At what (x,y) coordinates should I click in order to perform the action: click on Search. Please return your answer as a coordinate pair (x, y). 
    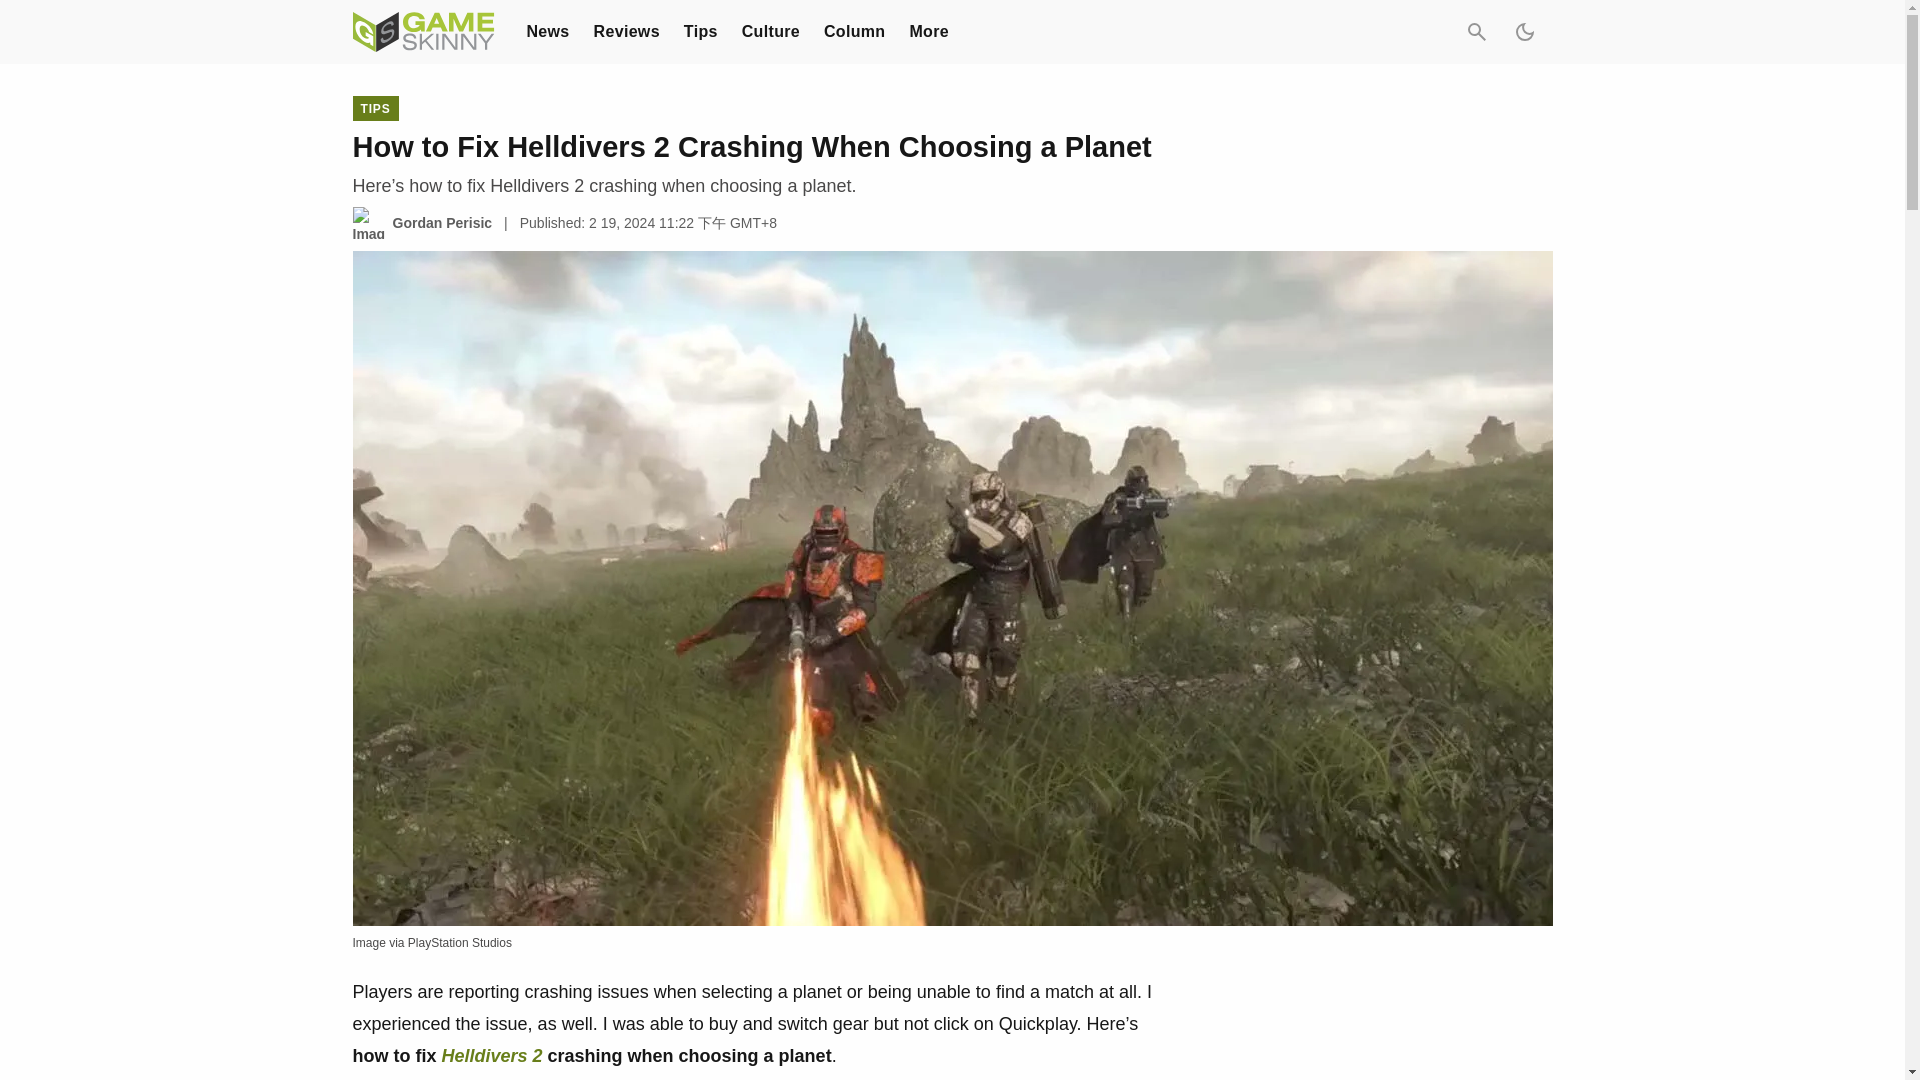
    Looking at the image, I should click on (1475, 31).